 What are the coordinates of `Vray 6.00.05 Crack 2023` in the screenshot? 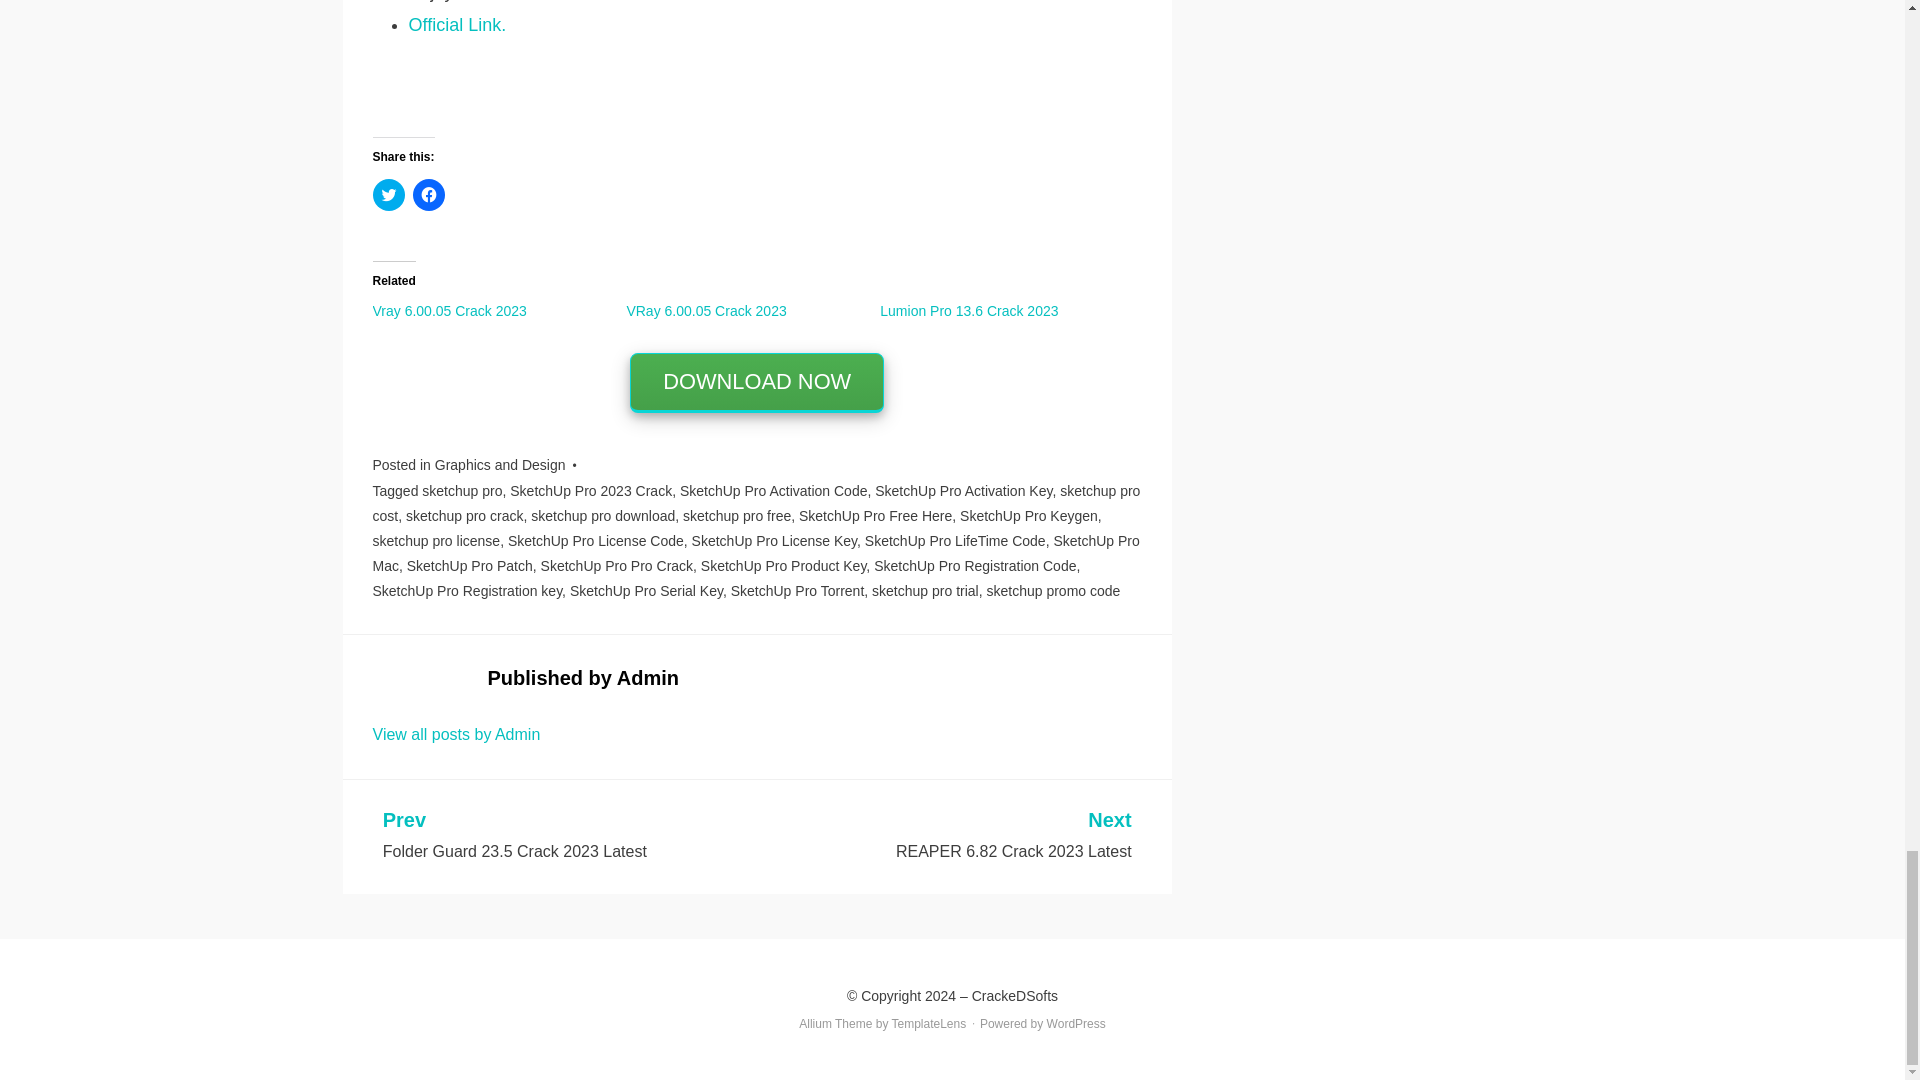 It's located at (449, 310).